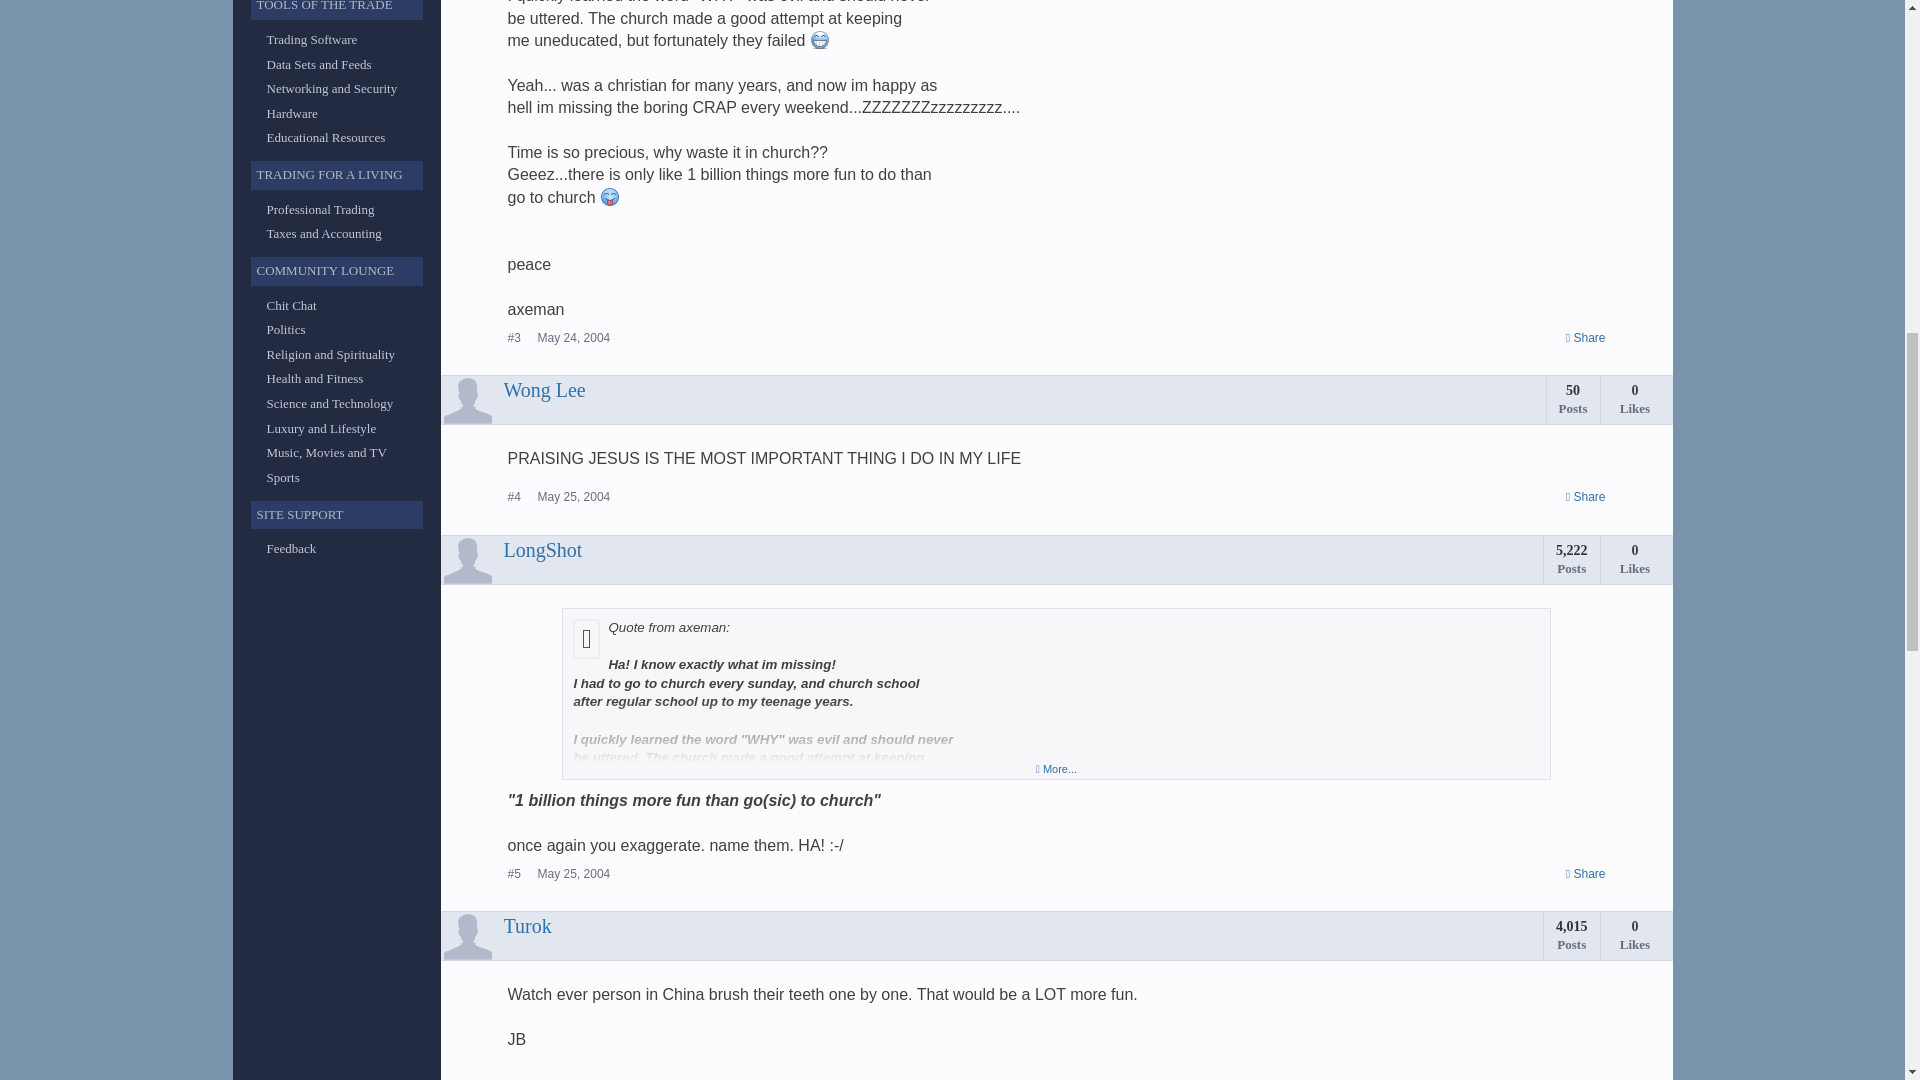 This screenshot has height=1080, width=1920. I want to click on Big Grin    :D, so click(820, 40).